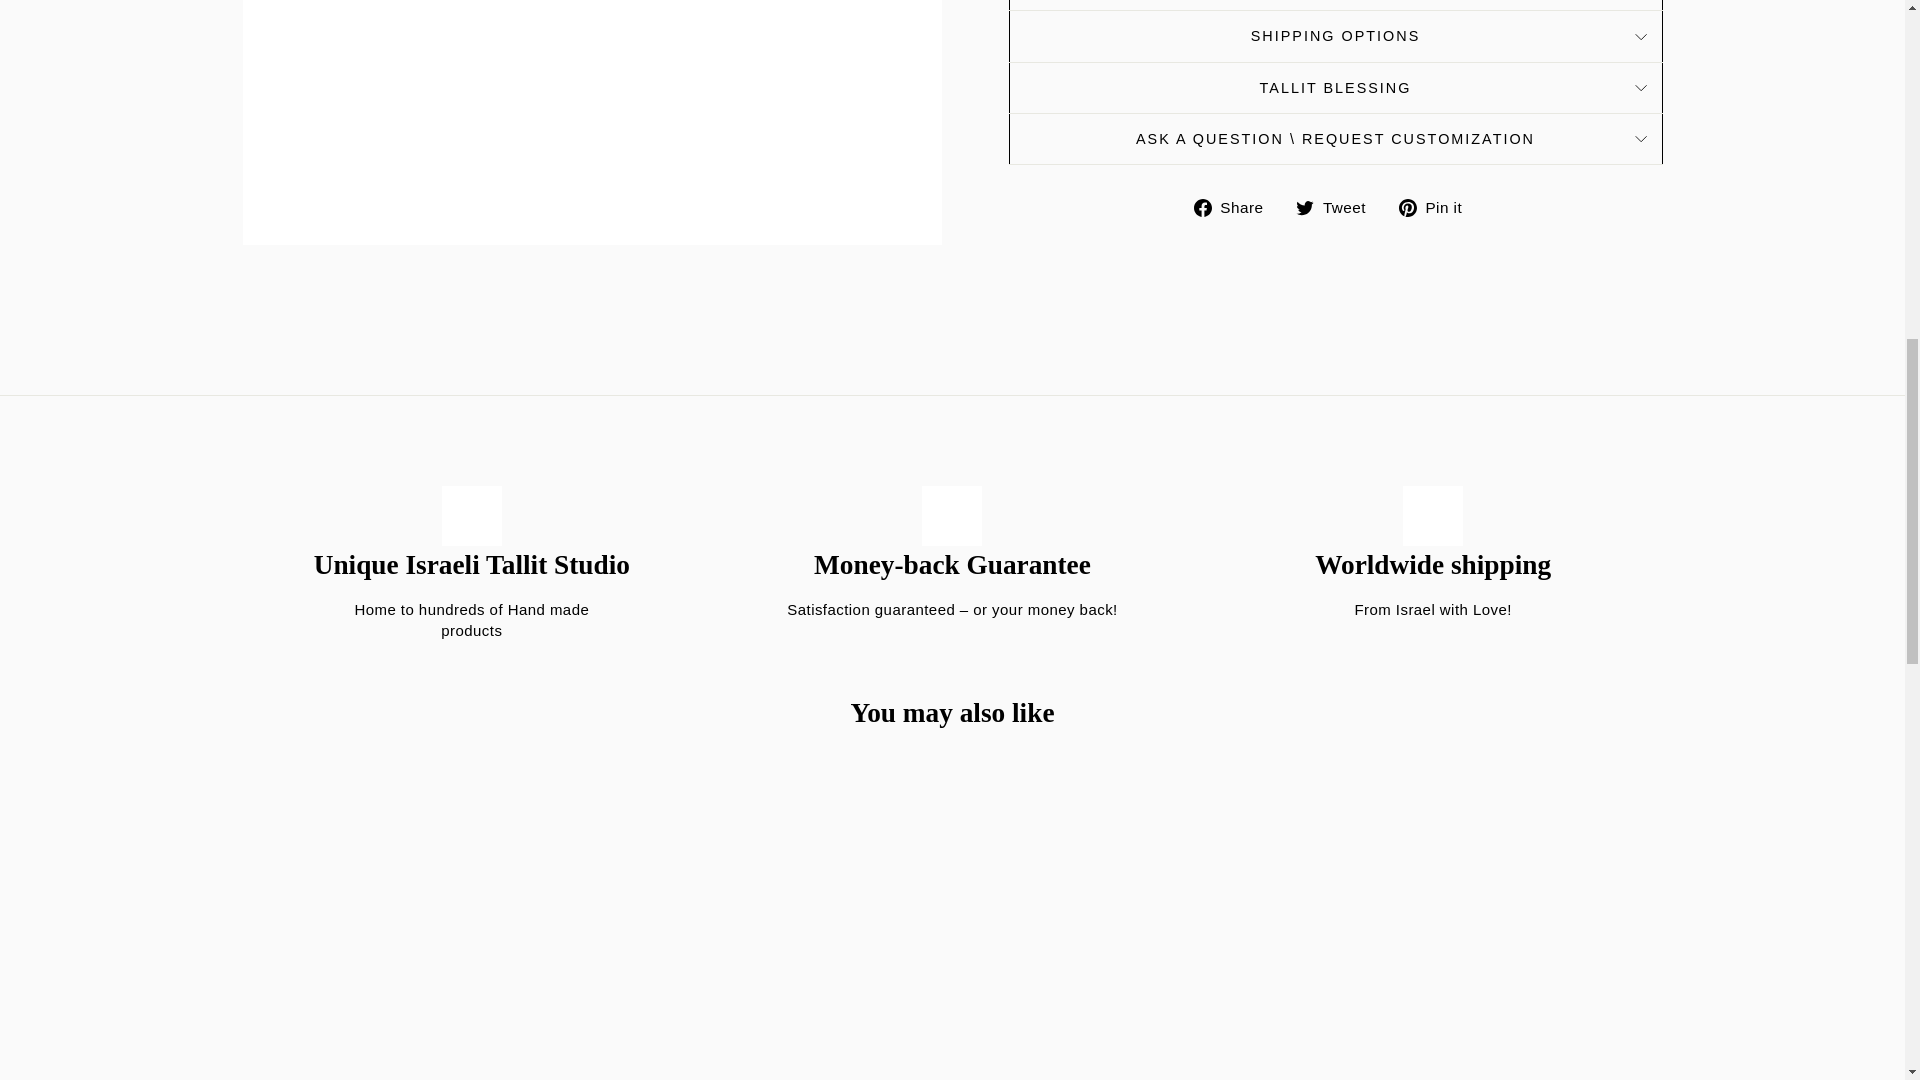  What do you see at coordinates (1438, 208) in the screenshot?
I see `Pin on Pinterest` at bounding box center [1438, 208].